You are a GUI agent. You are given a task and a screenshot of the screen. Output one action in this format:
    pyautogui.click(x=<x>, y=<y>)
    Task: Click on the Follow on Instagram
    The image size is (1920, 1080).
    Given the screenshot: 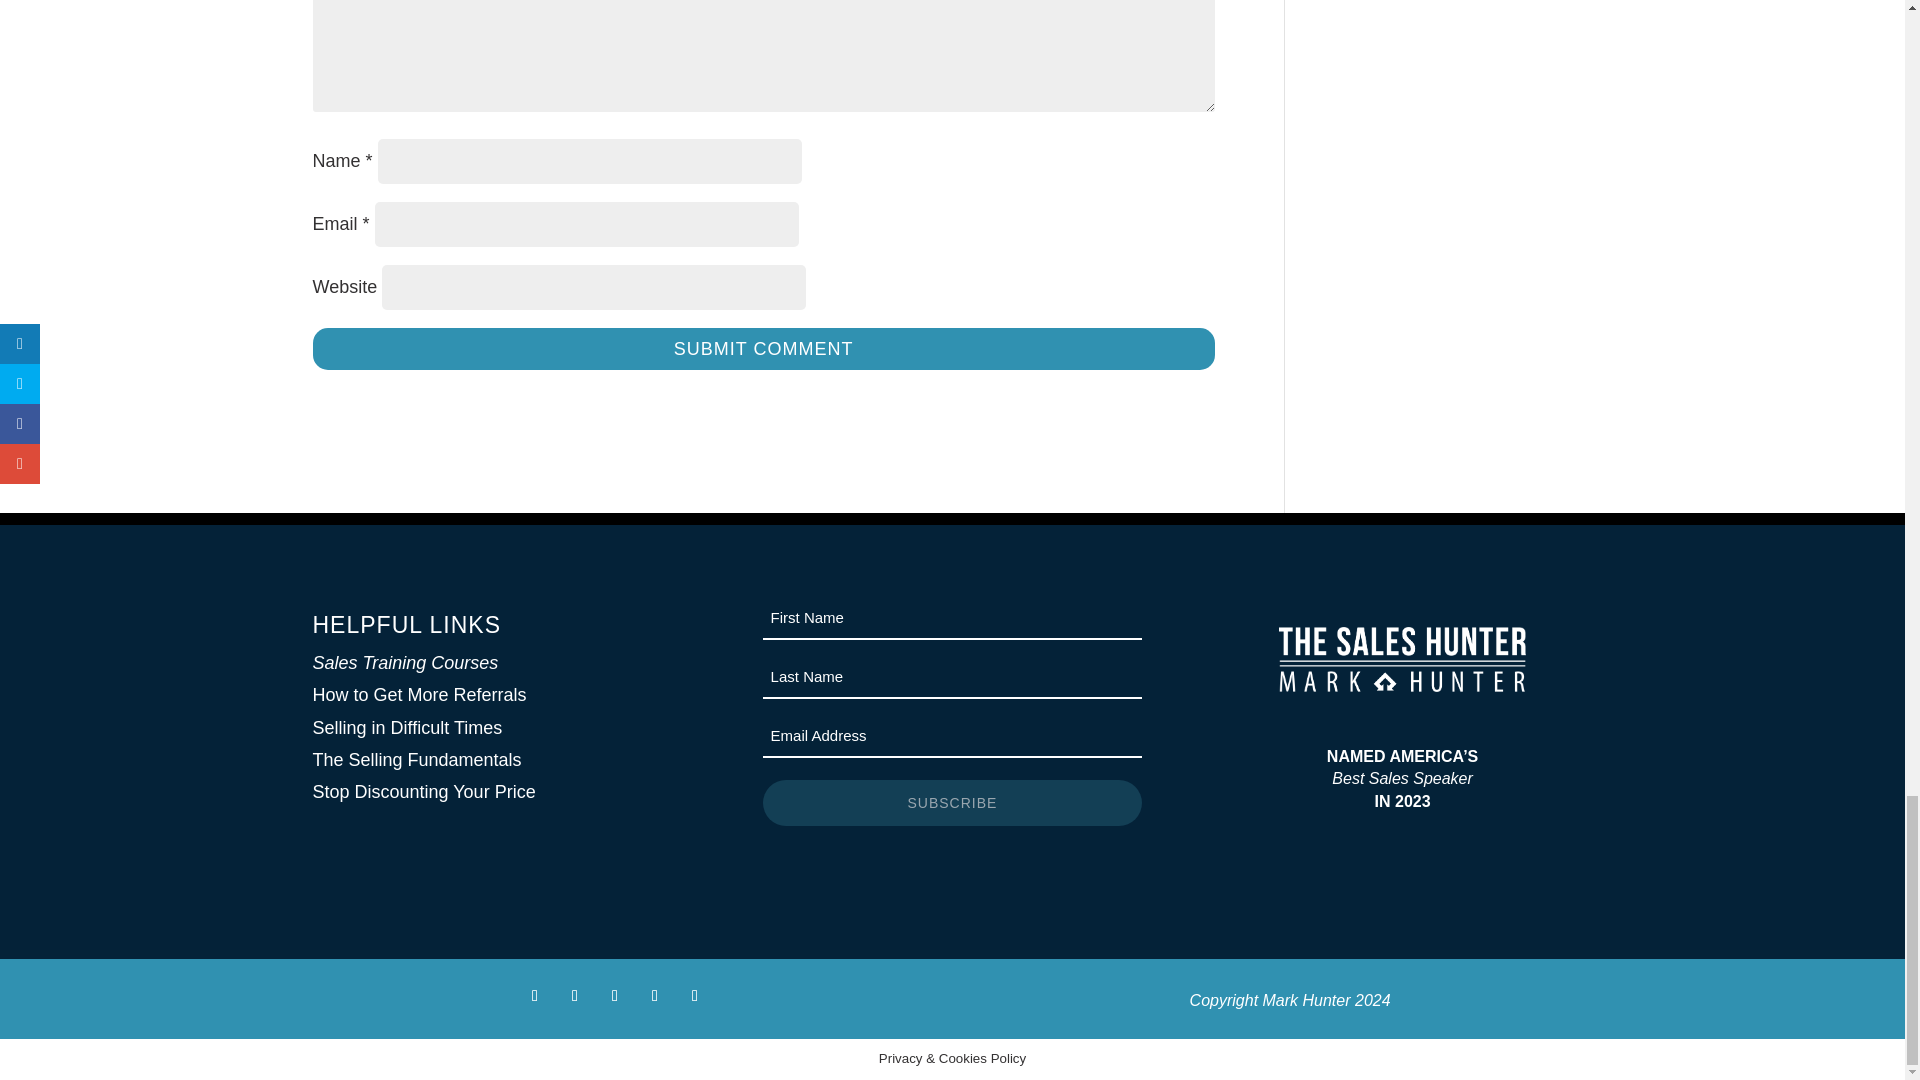 What is the action you would take?
    pyautogui.click(x=615, y=995)
    